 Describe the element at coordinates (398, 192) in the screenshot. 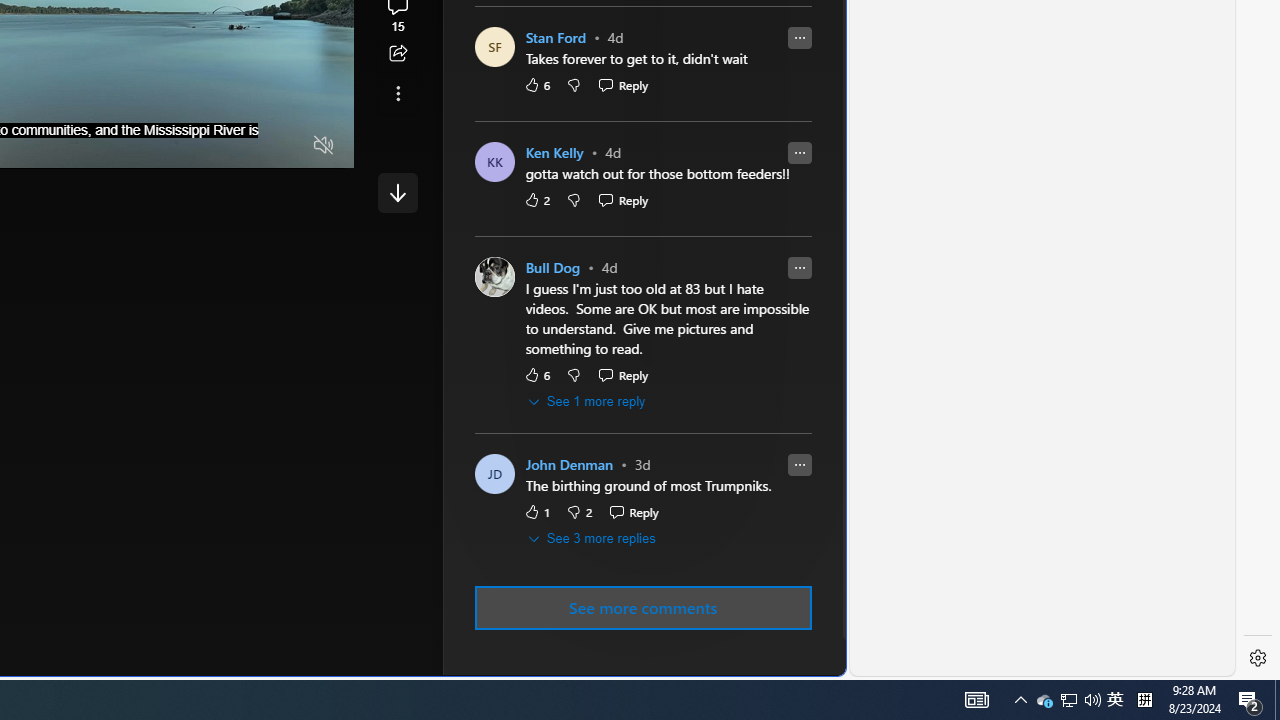

I see `AutomationID: e5rZOEMGacU1` at that location.